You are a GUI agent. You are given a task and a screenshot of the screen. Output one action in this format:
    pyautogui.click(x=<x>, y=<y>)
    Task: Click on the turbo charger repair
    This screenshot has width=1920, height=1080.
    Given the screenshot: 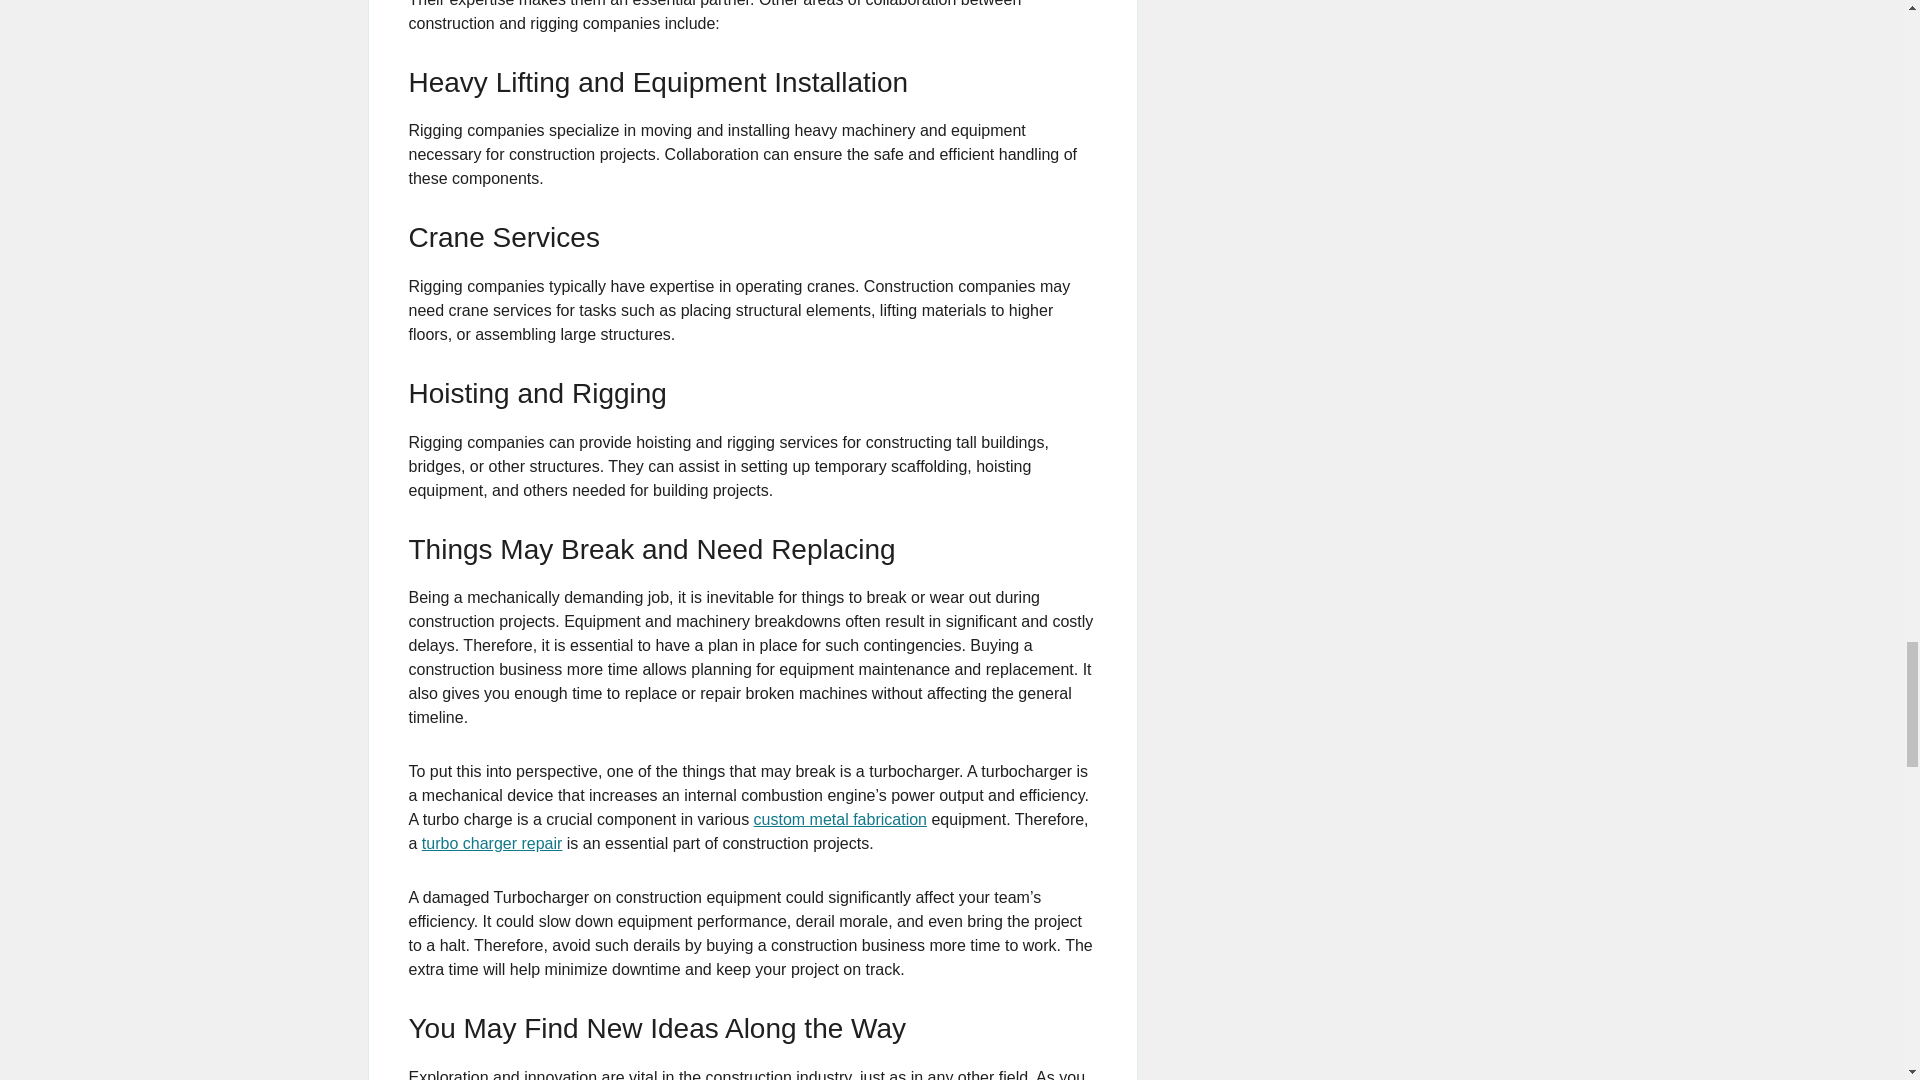 What is the action you would take?
    pyautogui.click(x=492, y=843)
    